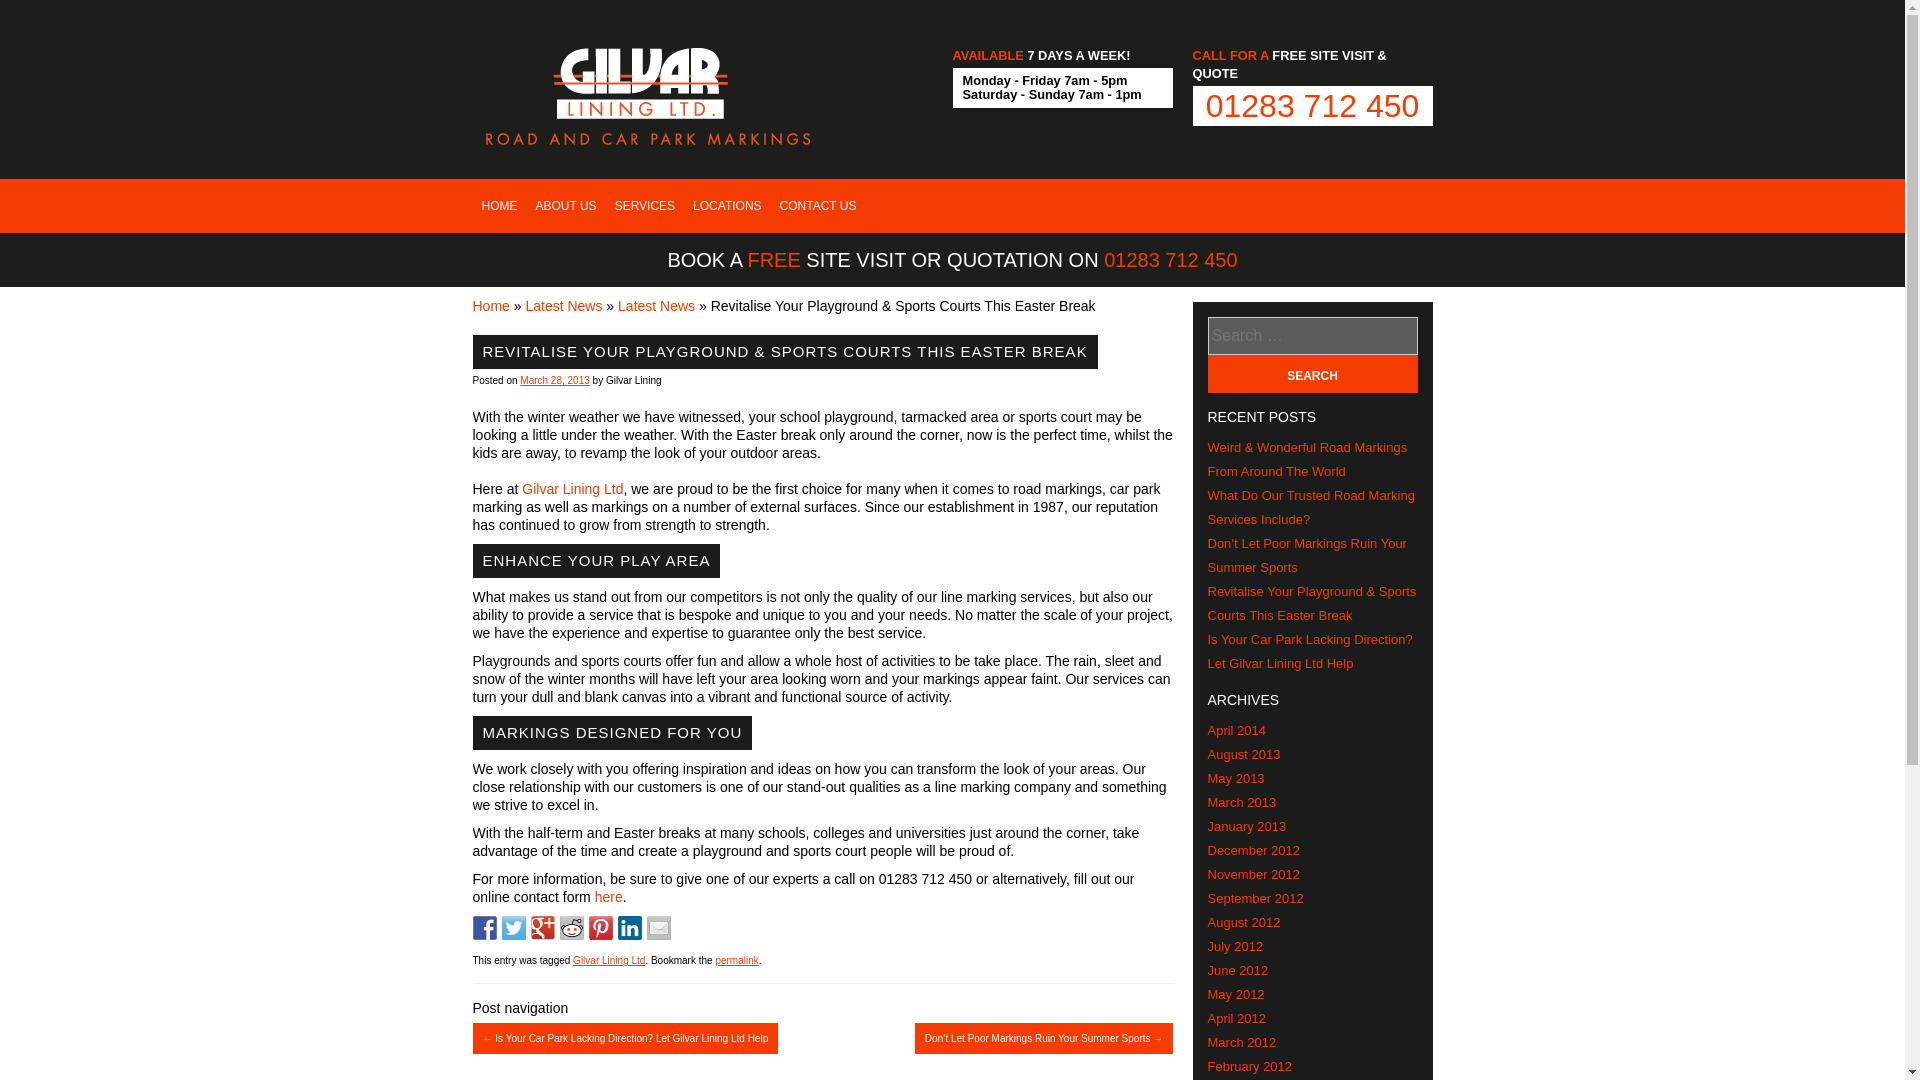  Describe the element at coordinates (1311, 508) in the screenshot. I see `What Do Our Trusted Road Marking Services Include?` at that location.